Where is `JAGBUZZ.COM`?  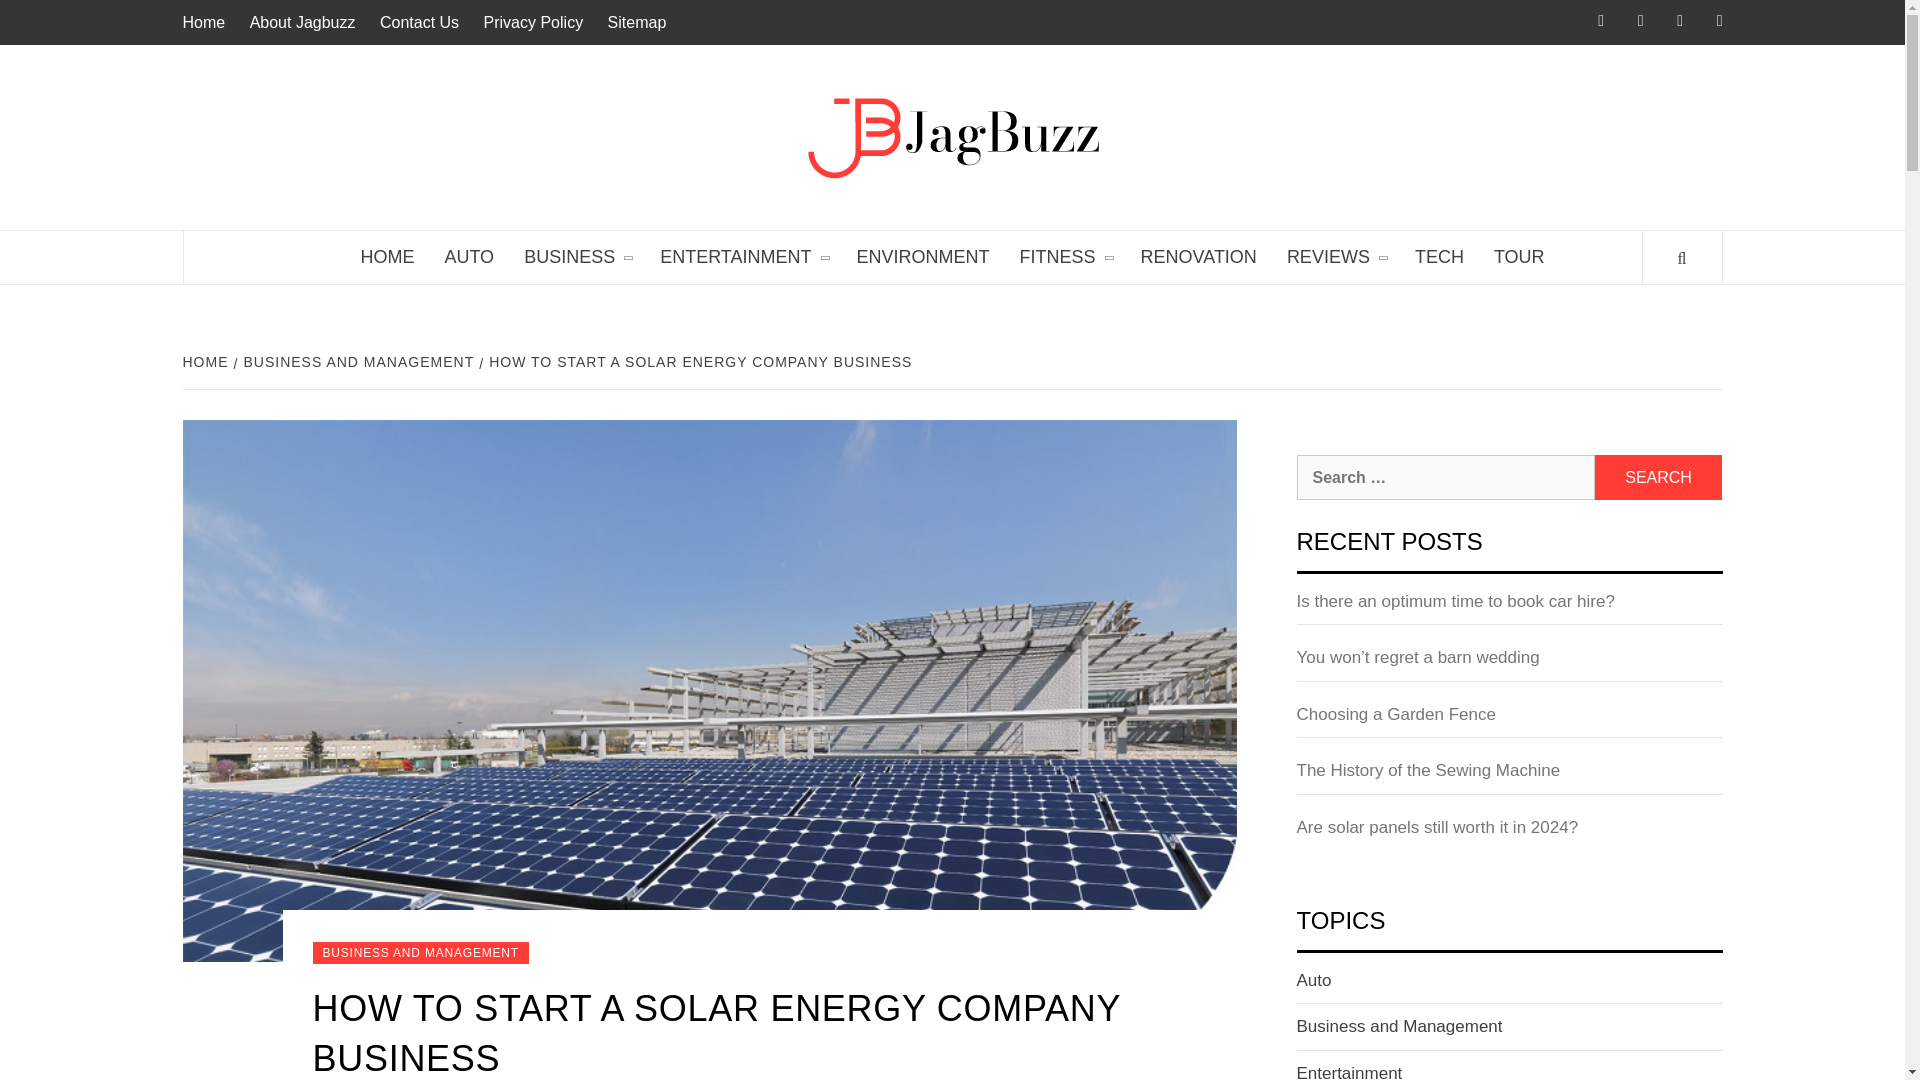
JAGBUZZ.COM is located at coordinates (1278, 126).